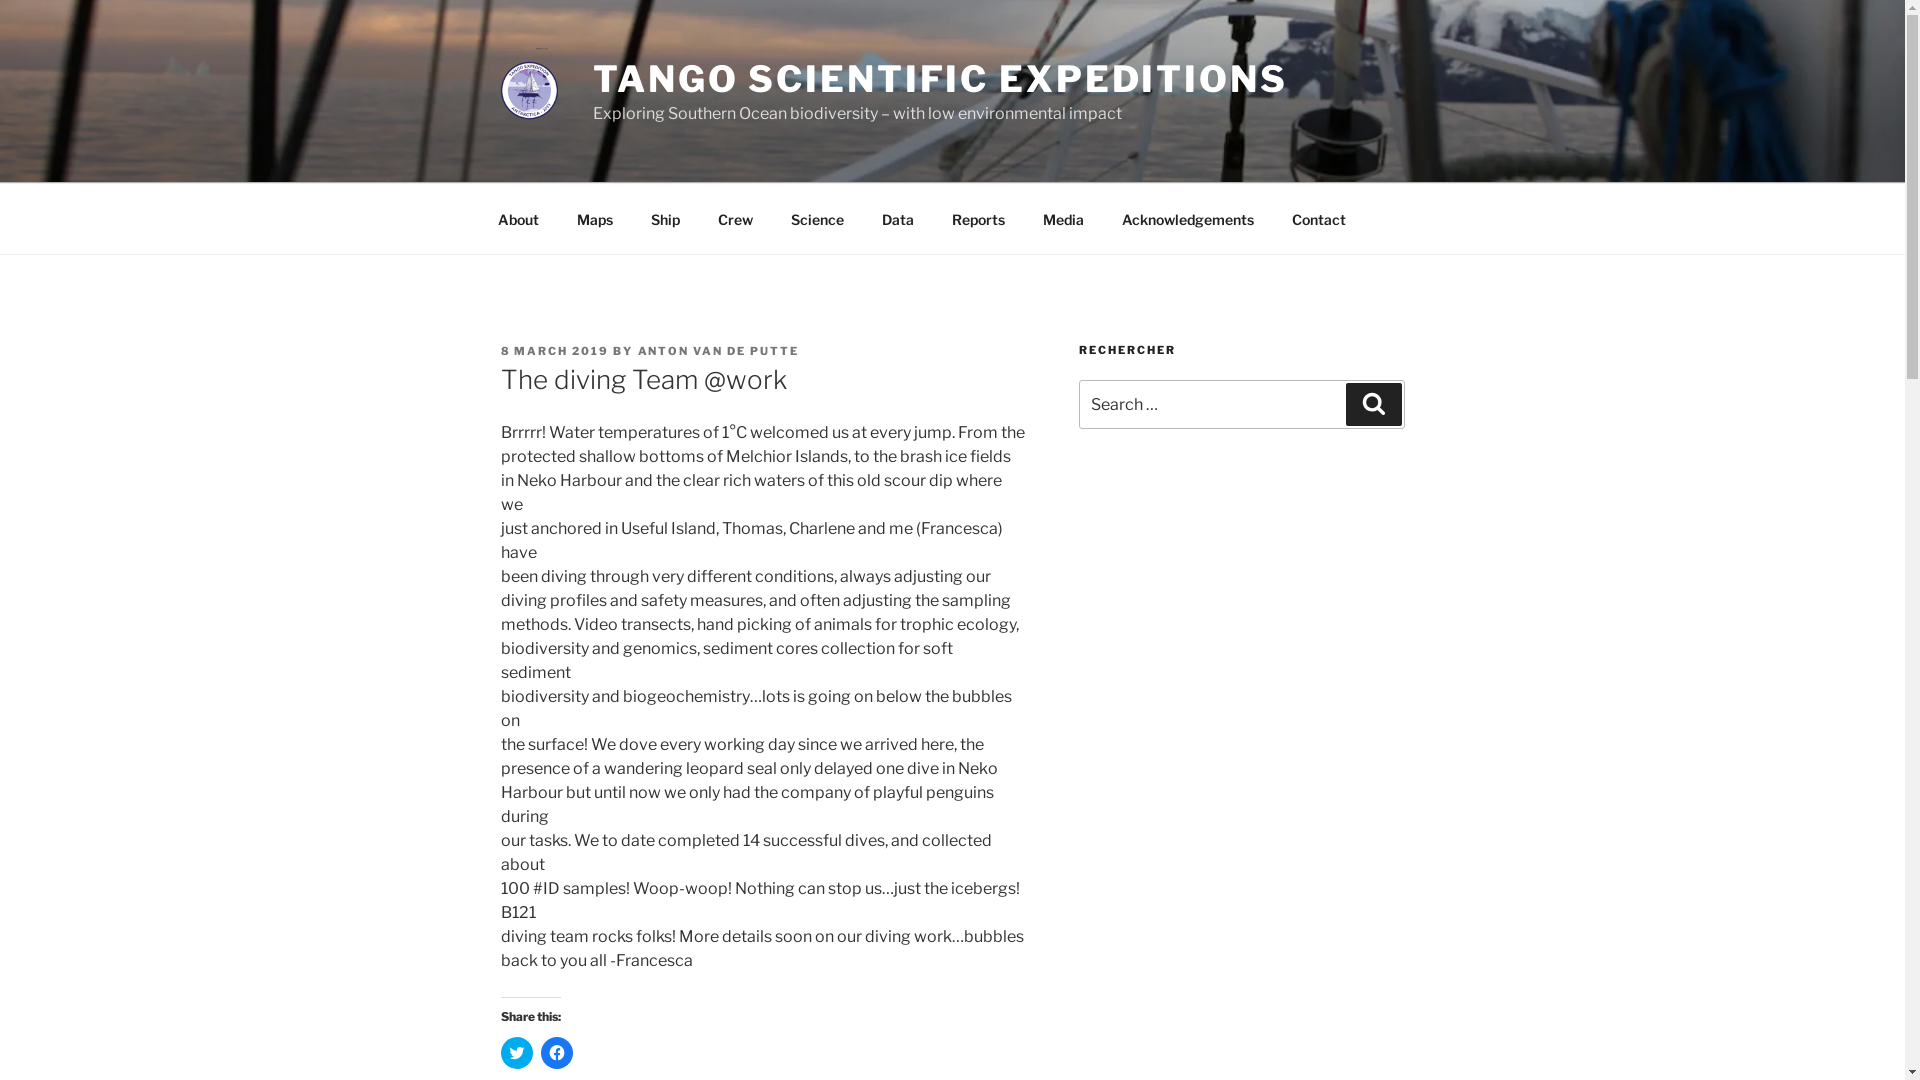 This screenshot has width=1920, height=1080. I want to click on Crew, so click(735, 218).